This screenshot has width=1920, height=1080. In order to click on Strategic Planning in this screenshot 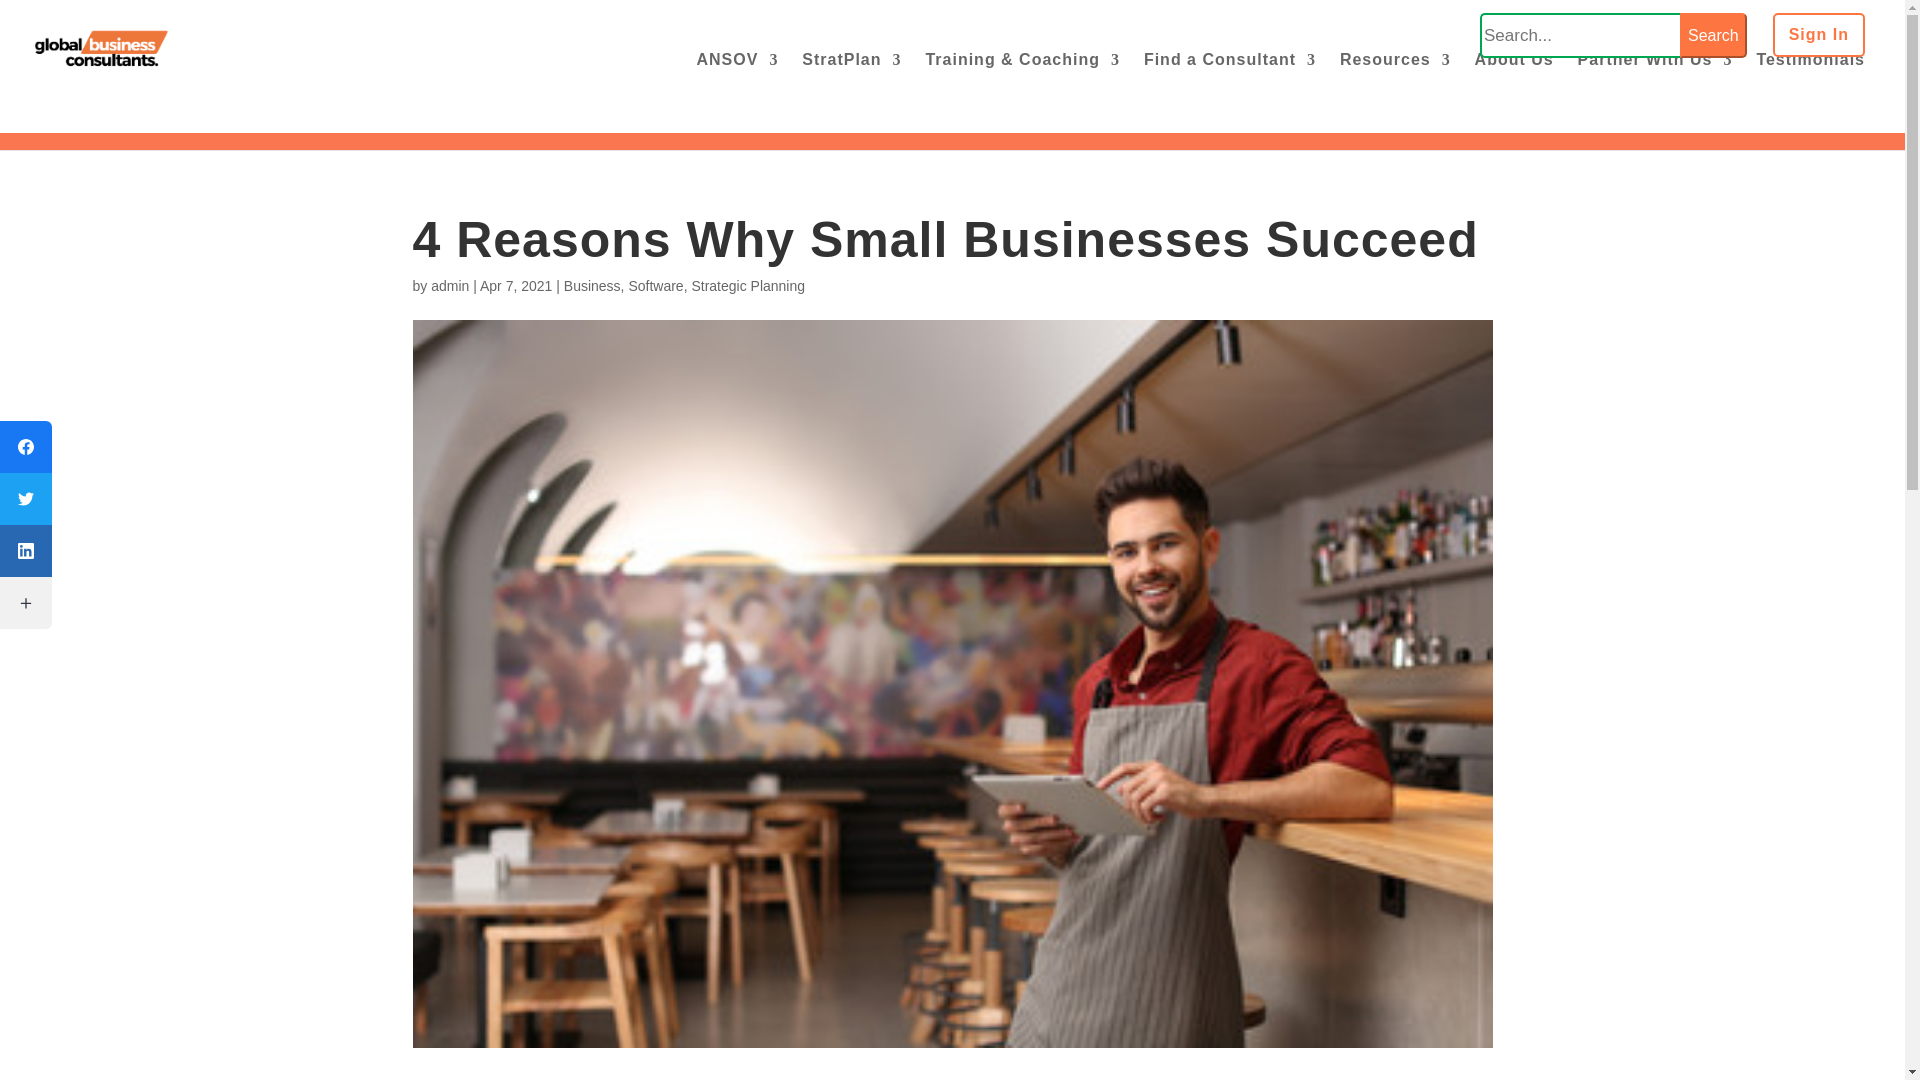, I will do `click(748, 285)`.